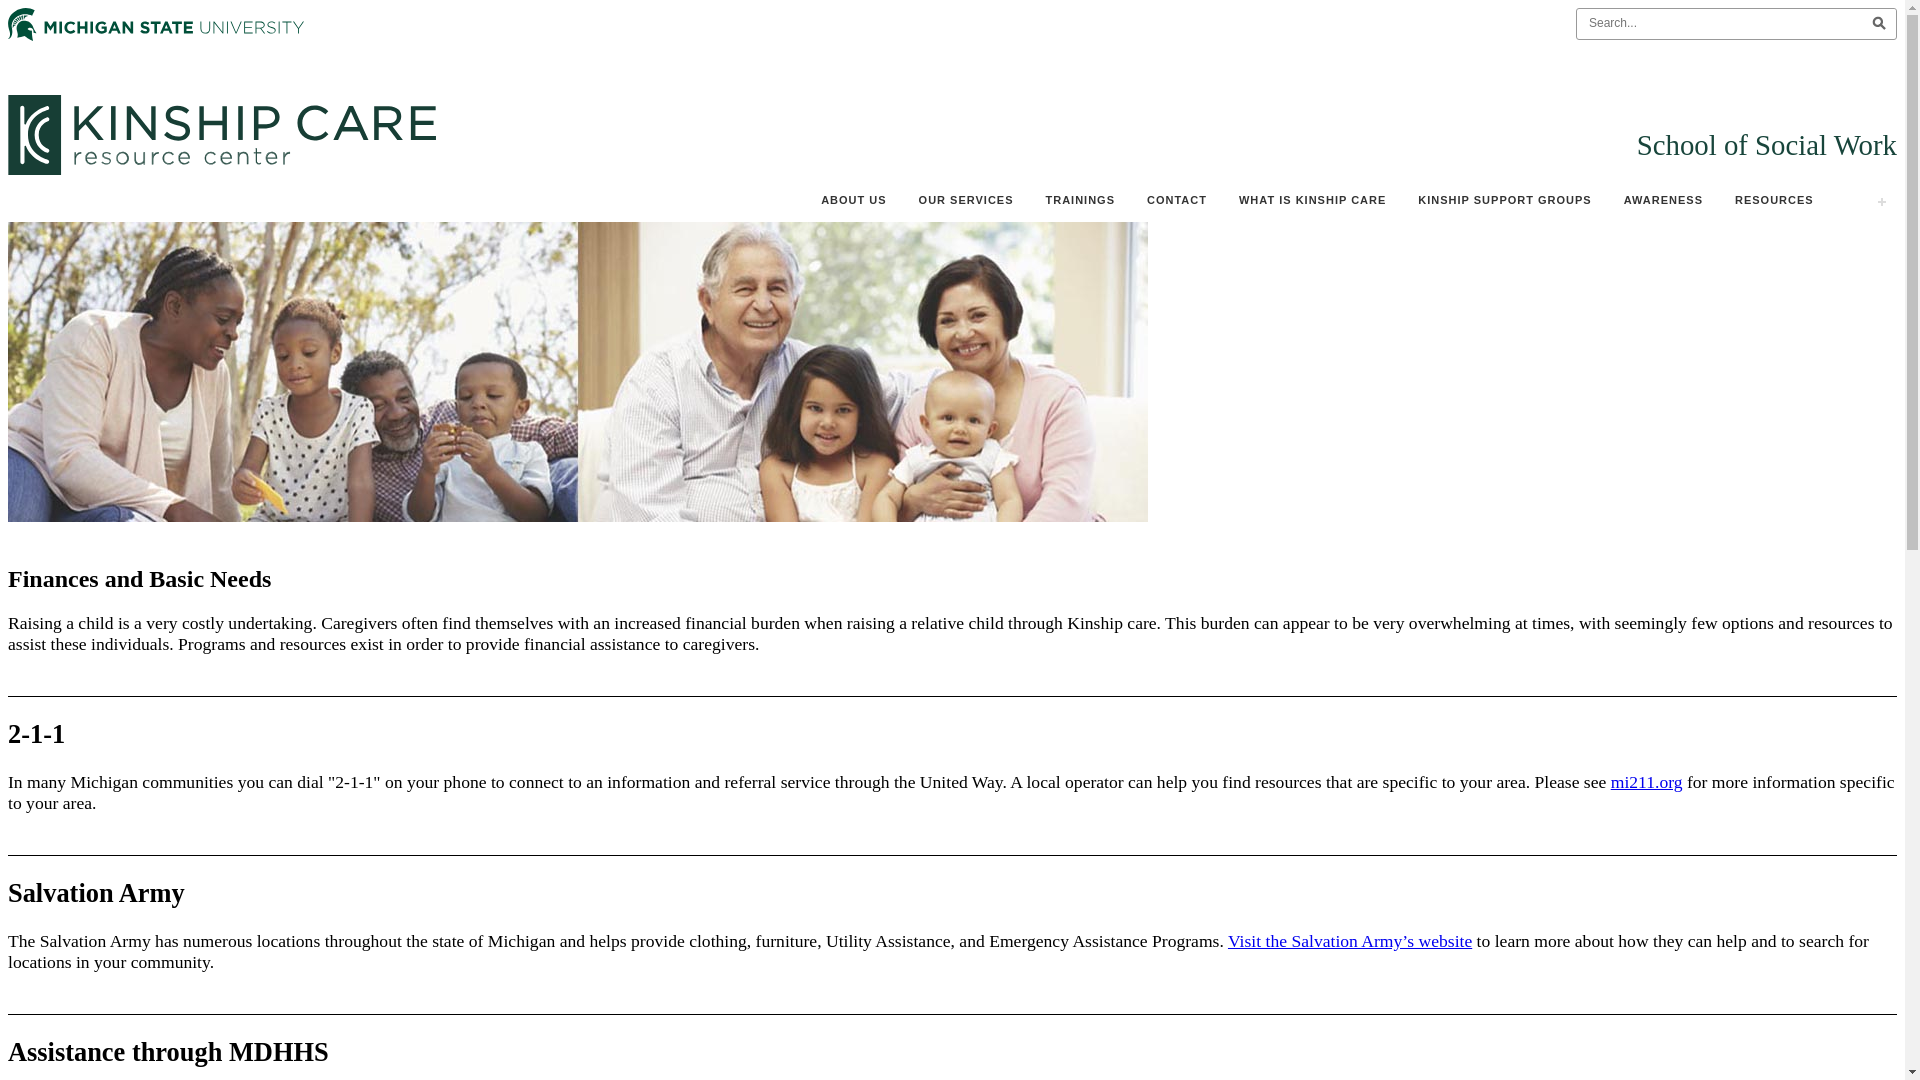 The height and width of the screenshot is (1080, 1920). I want to click on OUR SERVICES, so click(966, 200).